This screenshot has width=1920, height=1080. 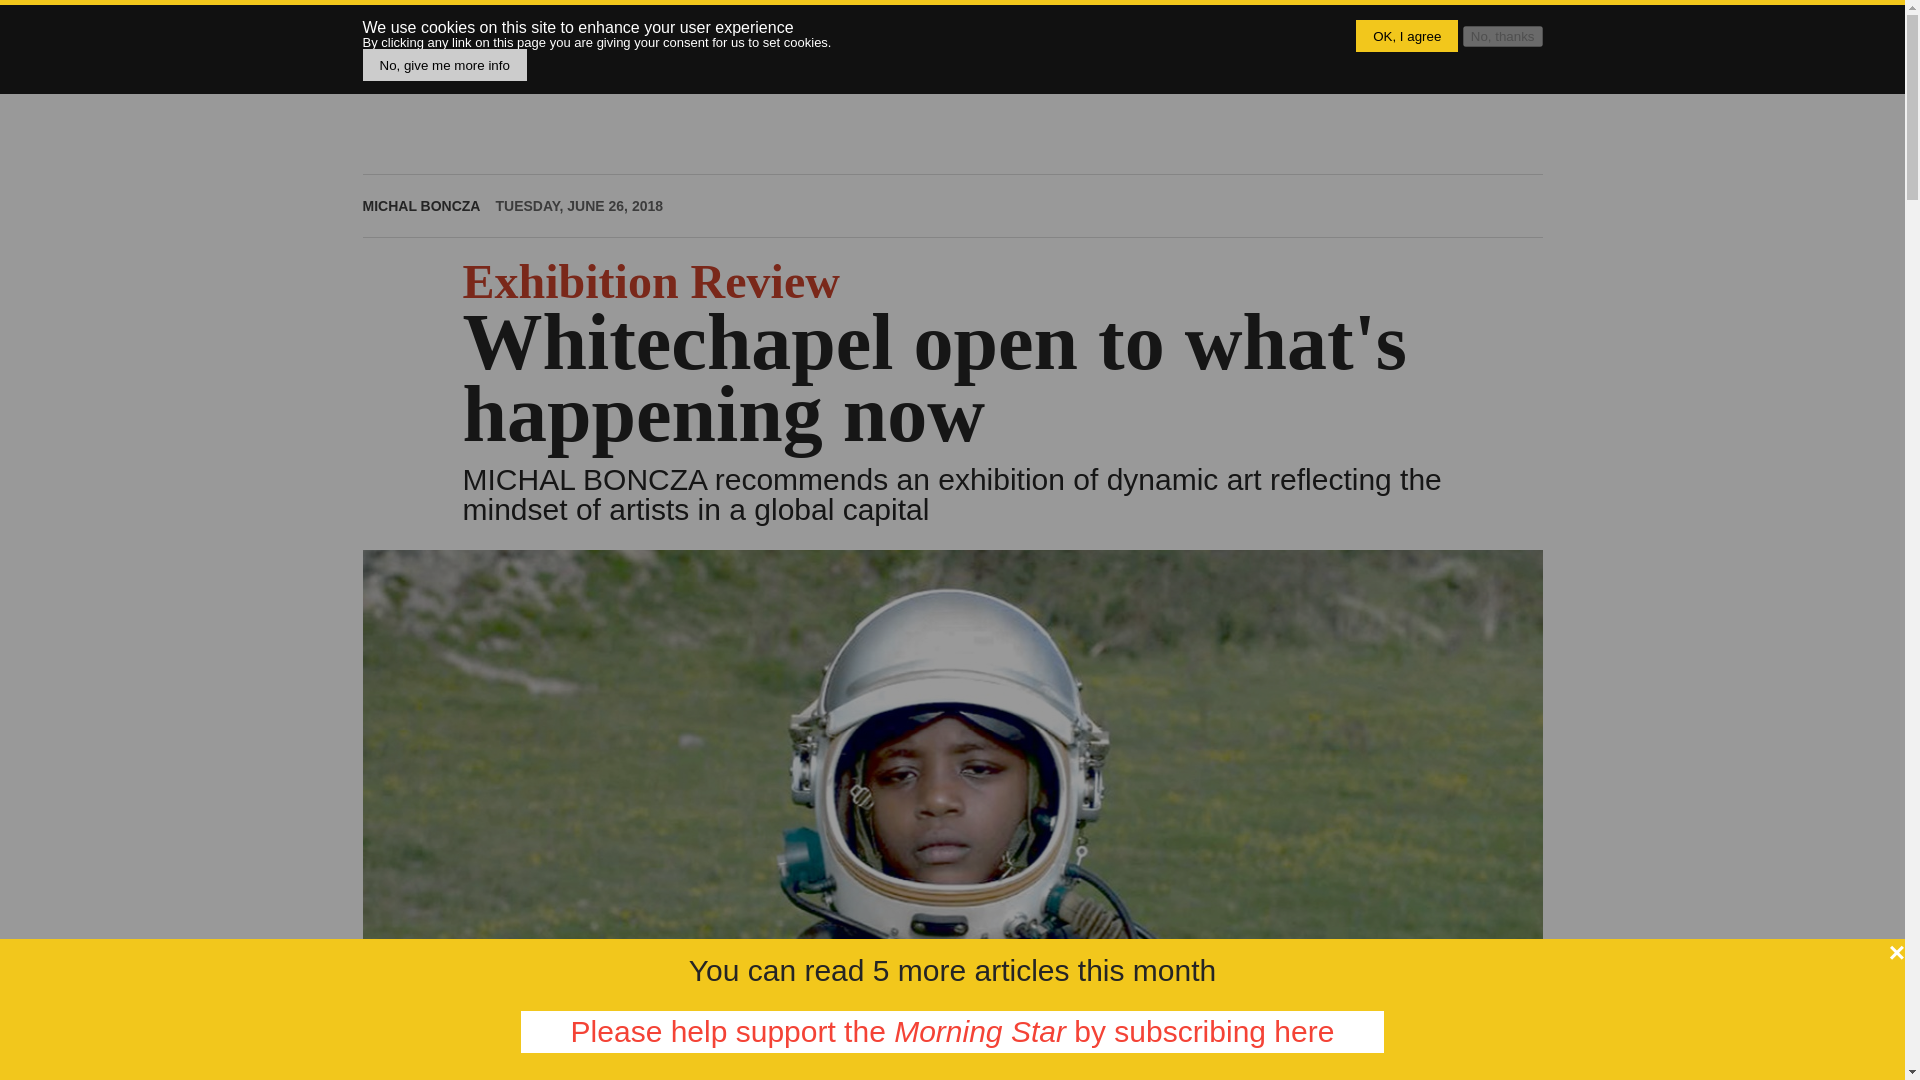 I want to click on No, thanks, so click(x=1503, y=36).